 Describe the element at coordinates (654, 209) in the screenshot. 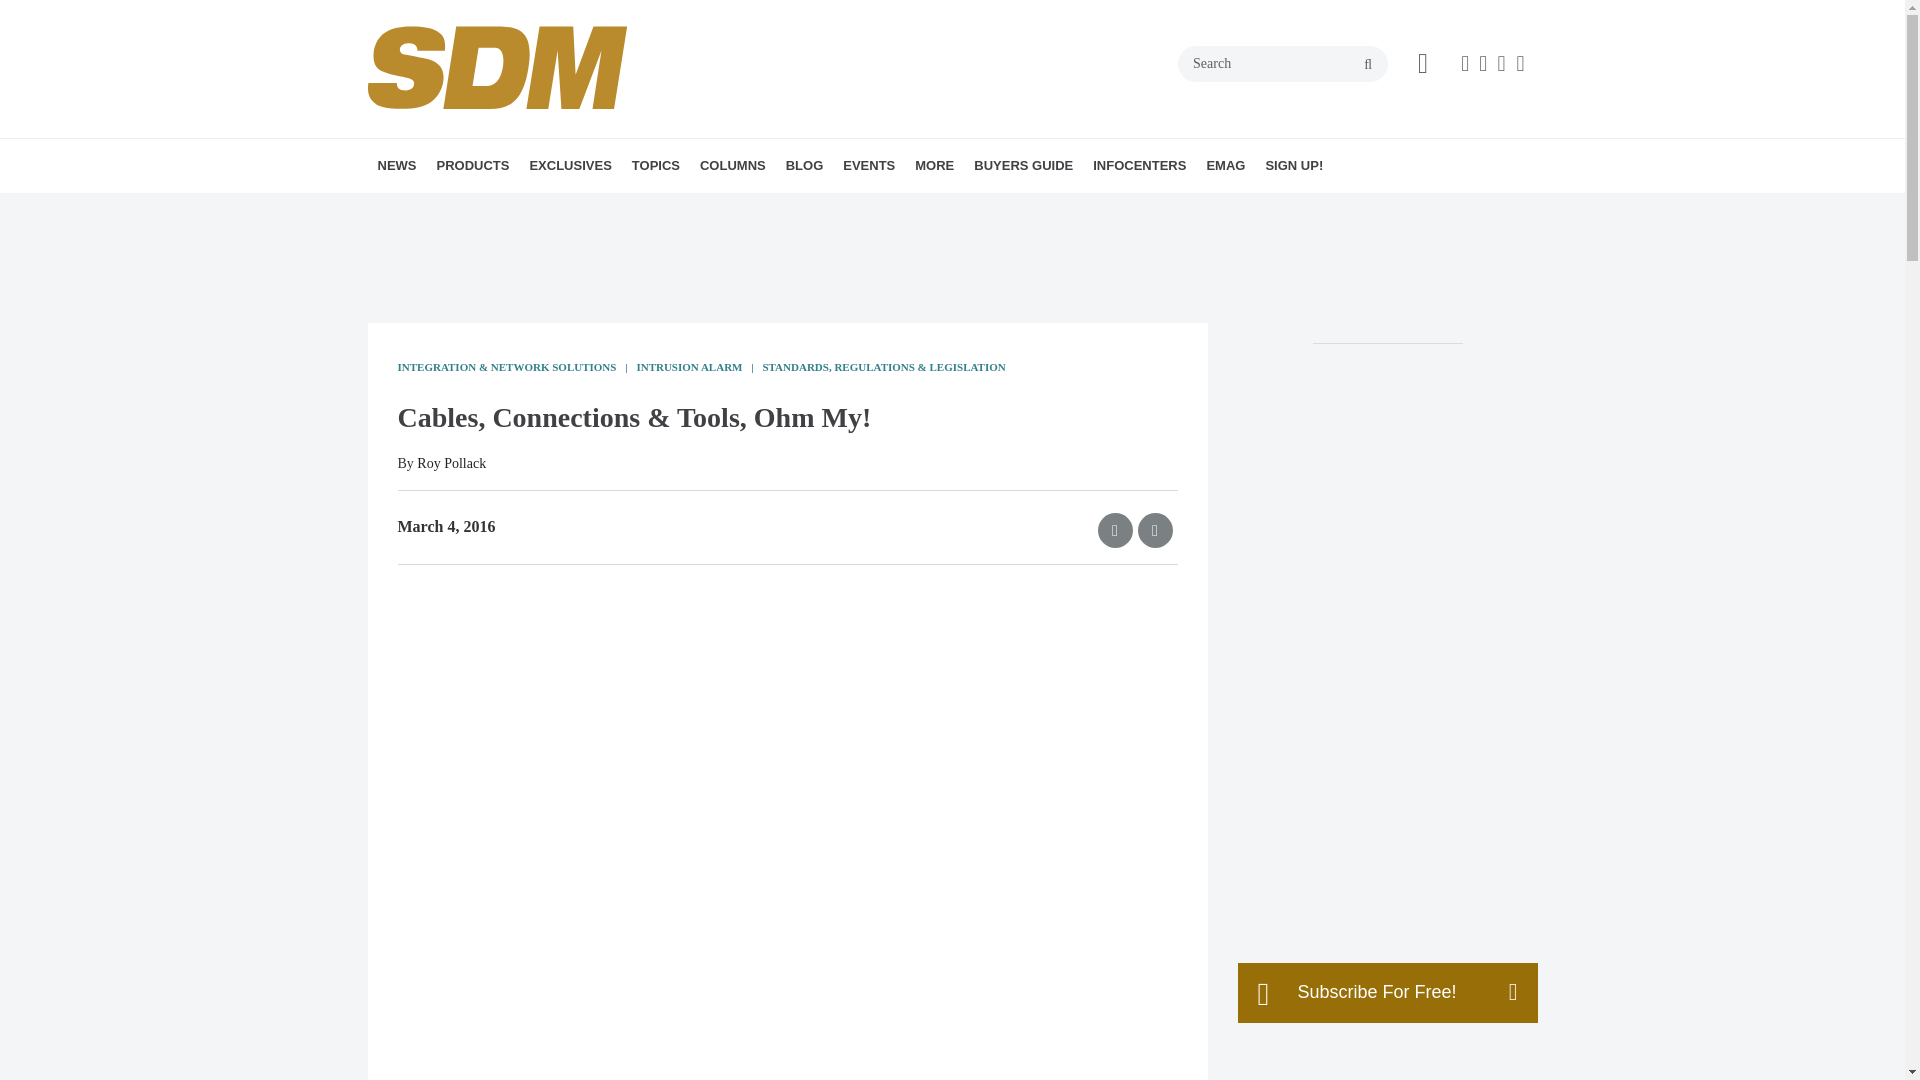

I see `DEALER OF THE YEAR` at that location.